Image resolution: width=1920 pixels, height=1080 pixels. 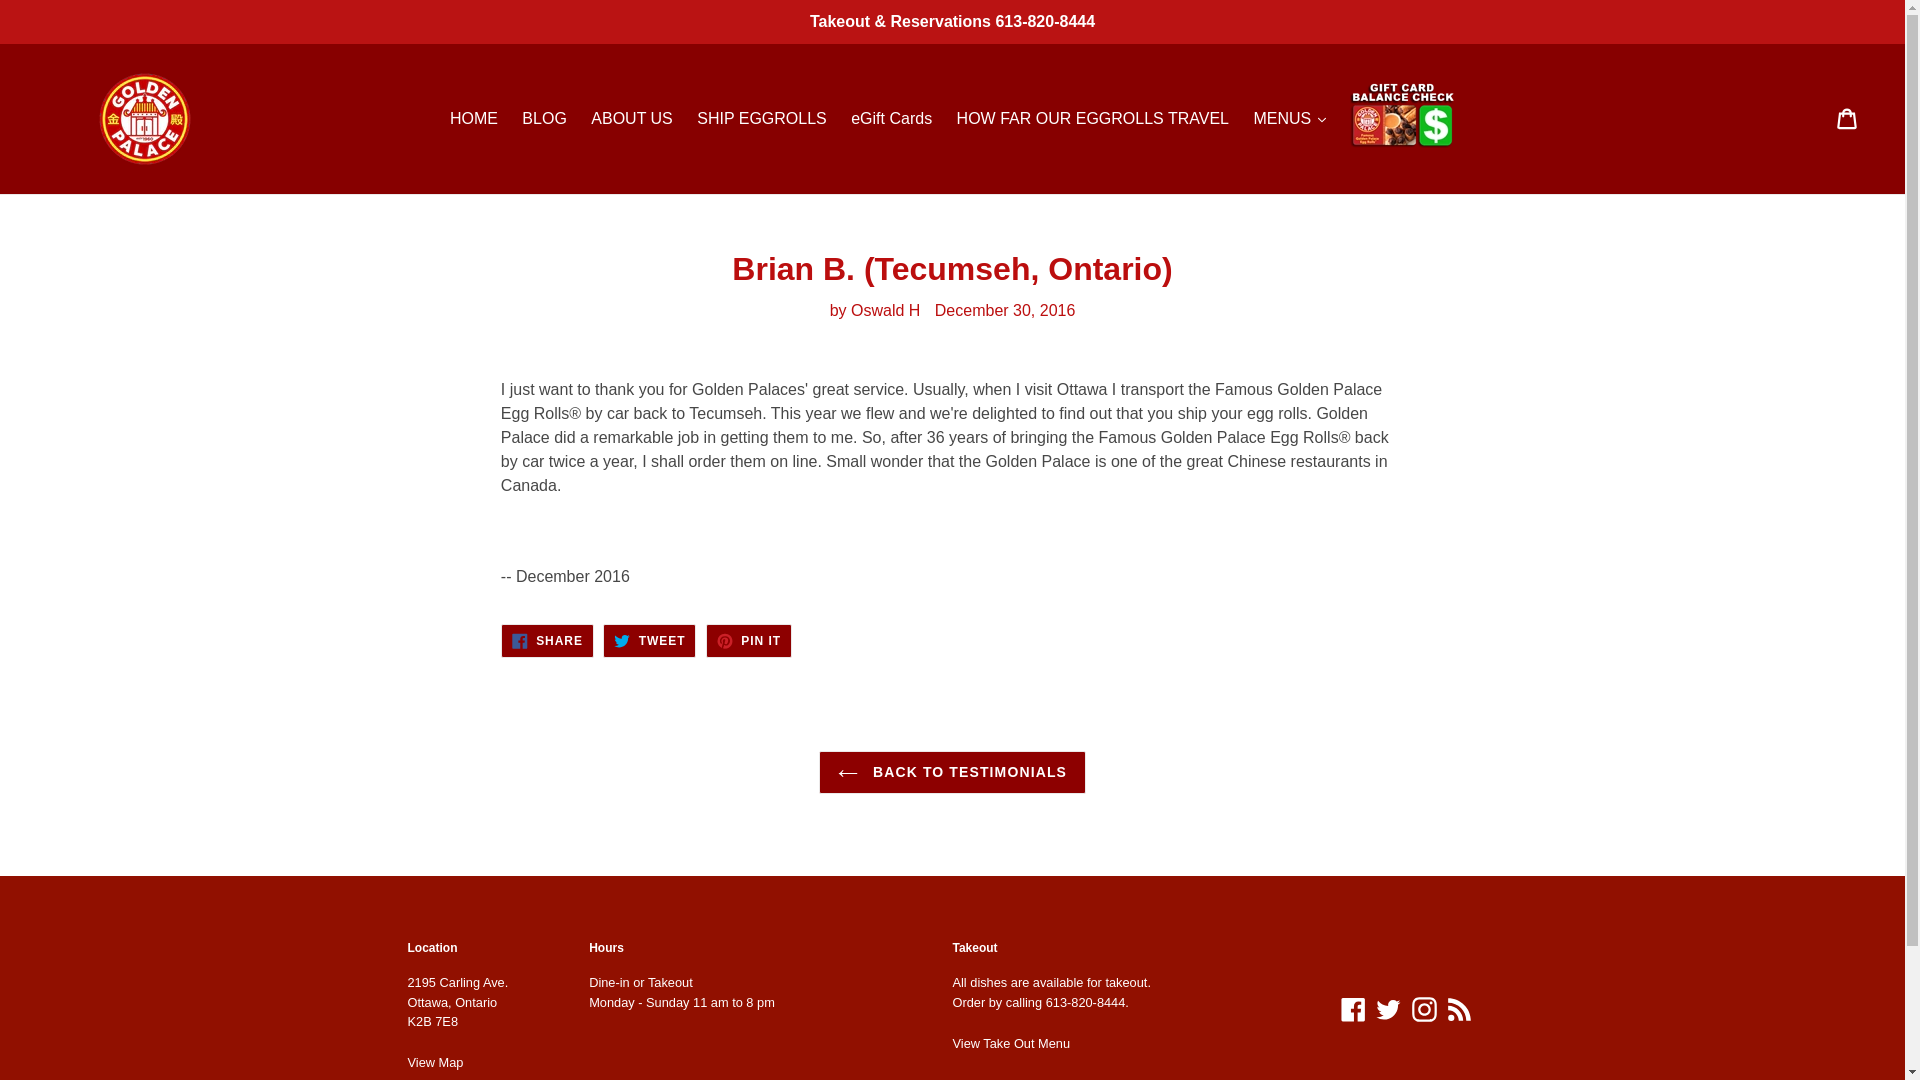 I want to click on HOW FAR OUR EGGROLLS TRAVEL, so click(x=1092, y=118).